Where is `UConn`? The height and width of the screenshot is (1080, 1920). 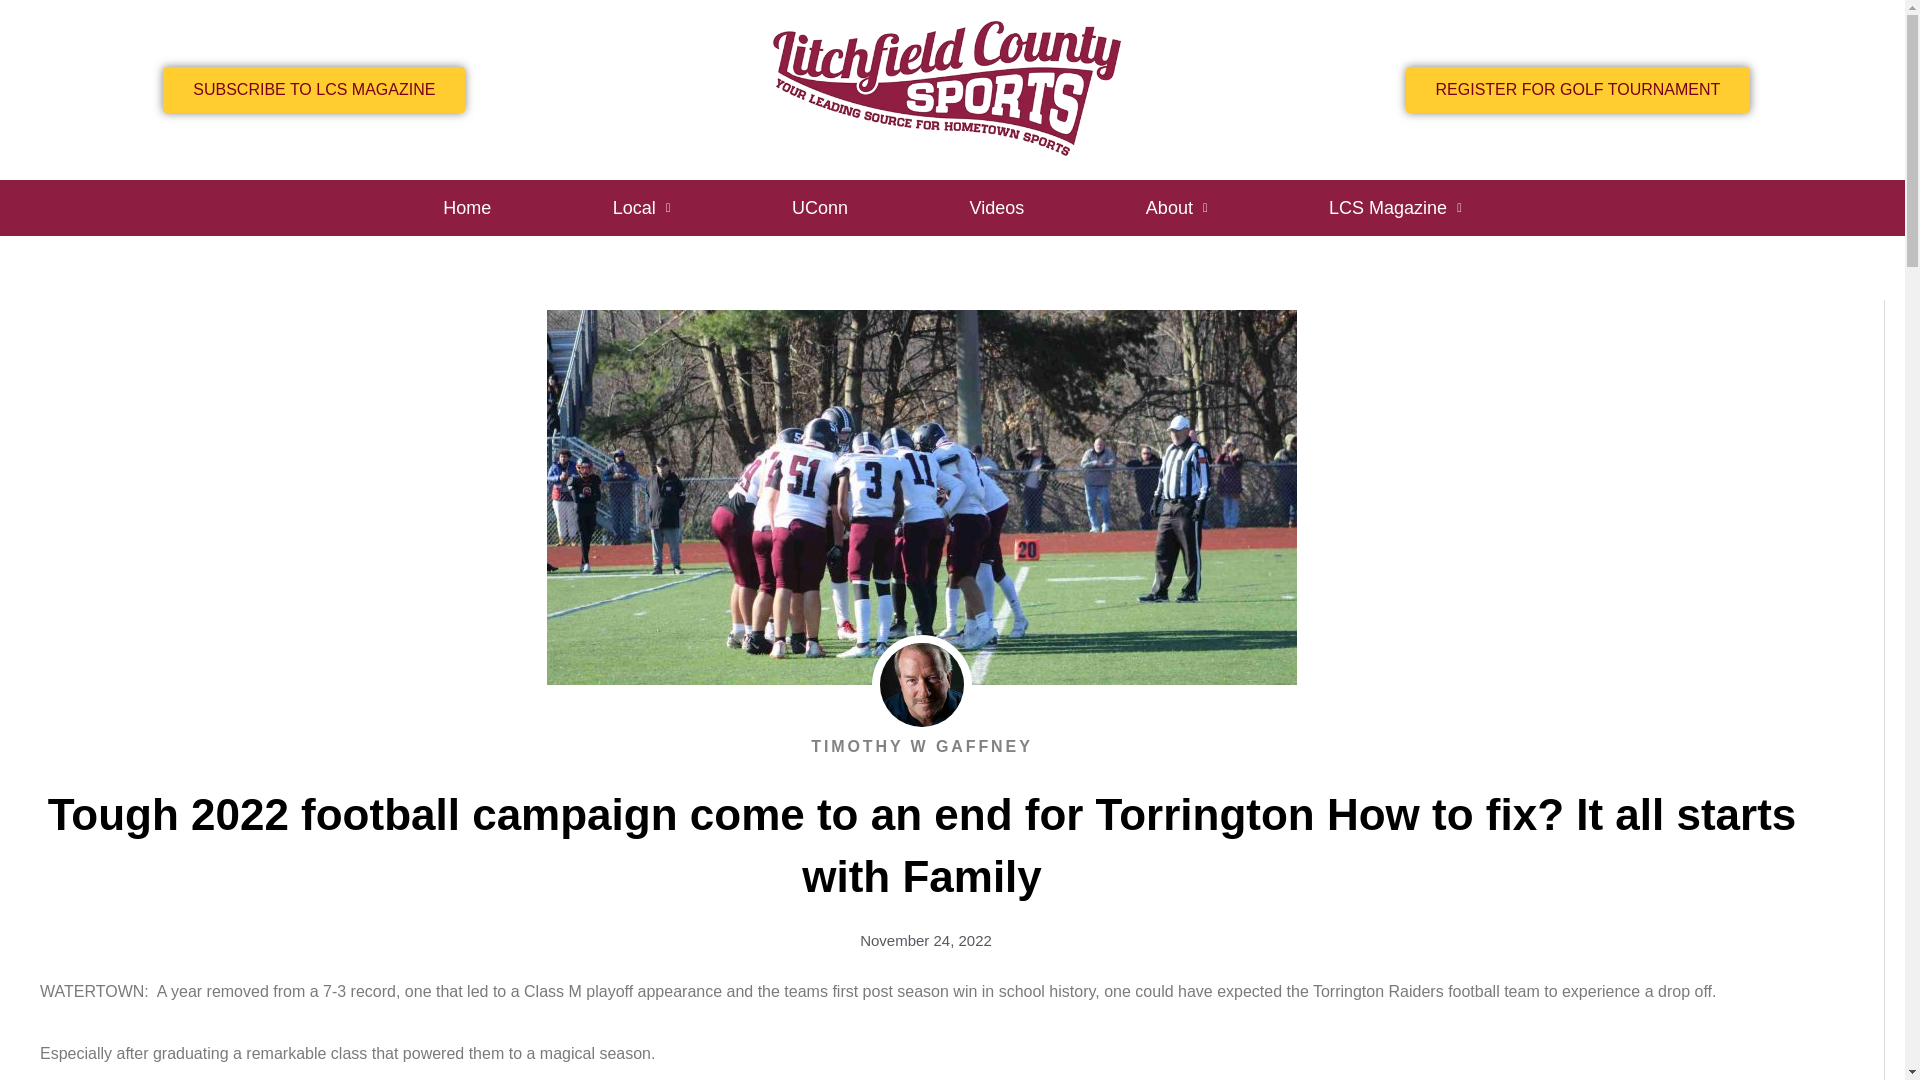 UConn is located at coordinates (820, 208).